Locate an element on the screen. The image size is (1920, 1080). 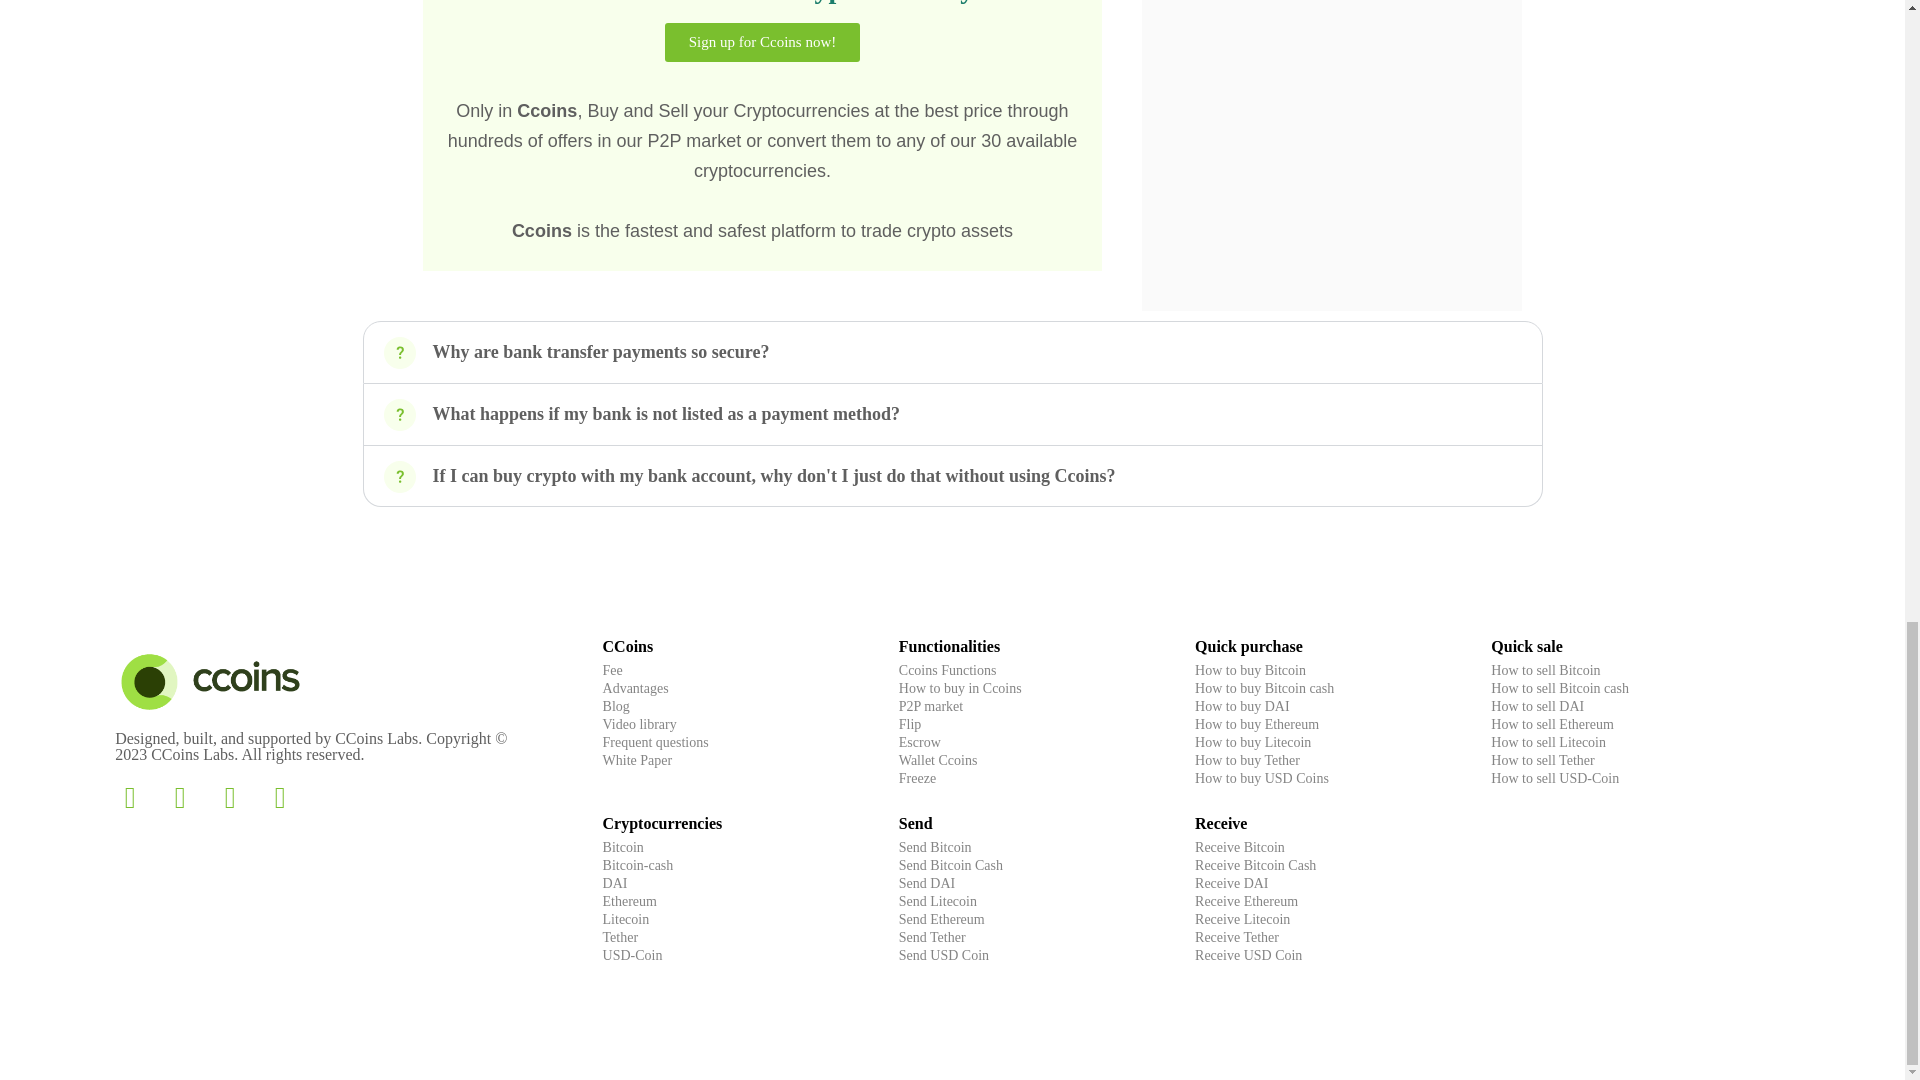
Why are bank transfer payments so secure? is located at coordinates (600, 352).